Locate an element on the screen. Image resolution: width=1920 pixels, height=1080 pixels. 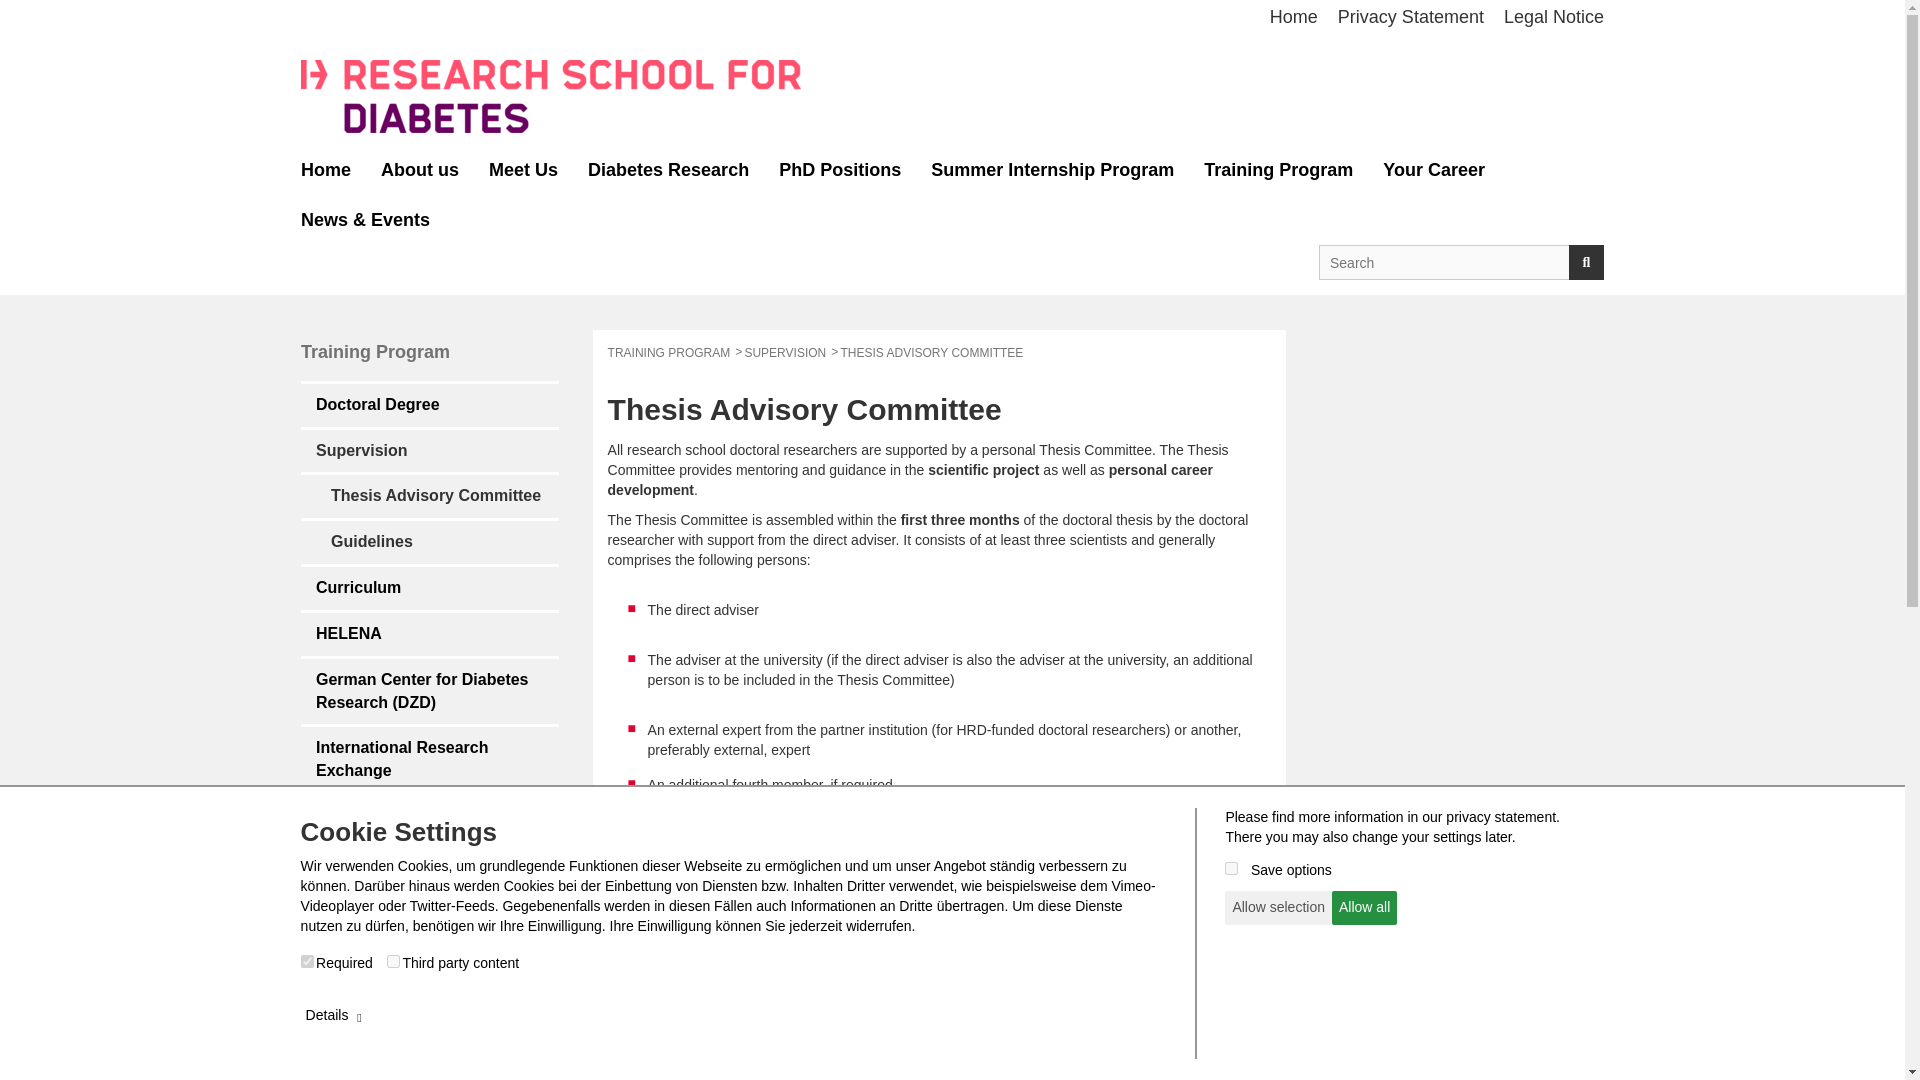
Training Program is located at coordinates (1278, 170).